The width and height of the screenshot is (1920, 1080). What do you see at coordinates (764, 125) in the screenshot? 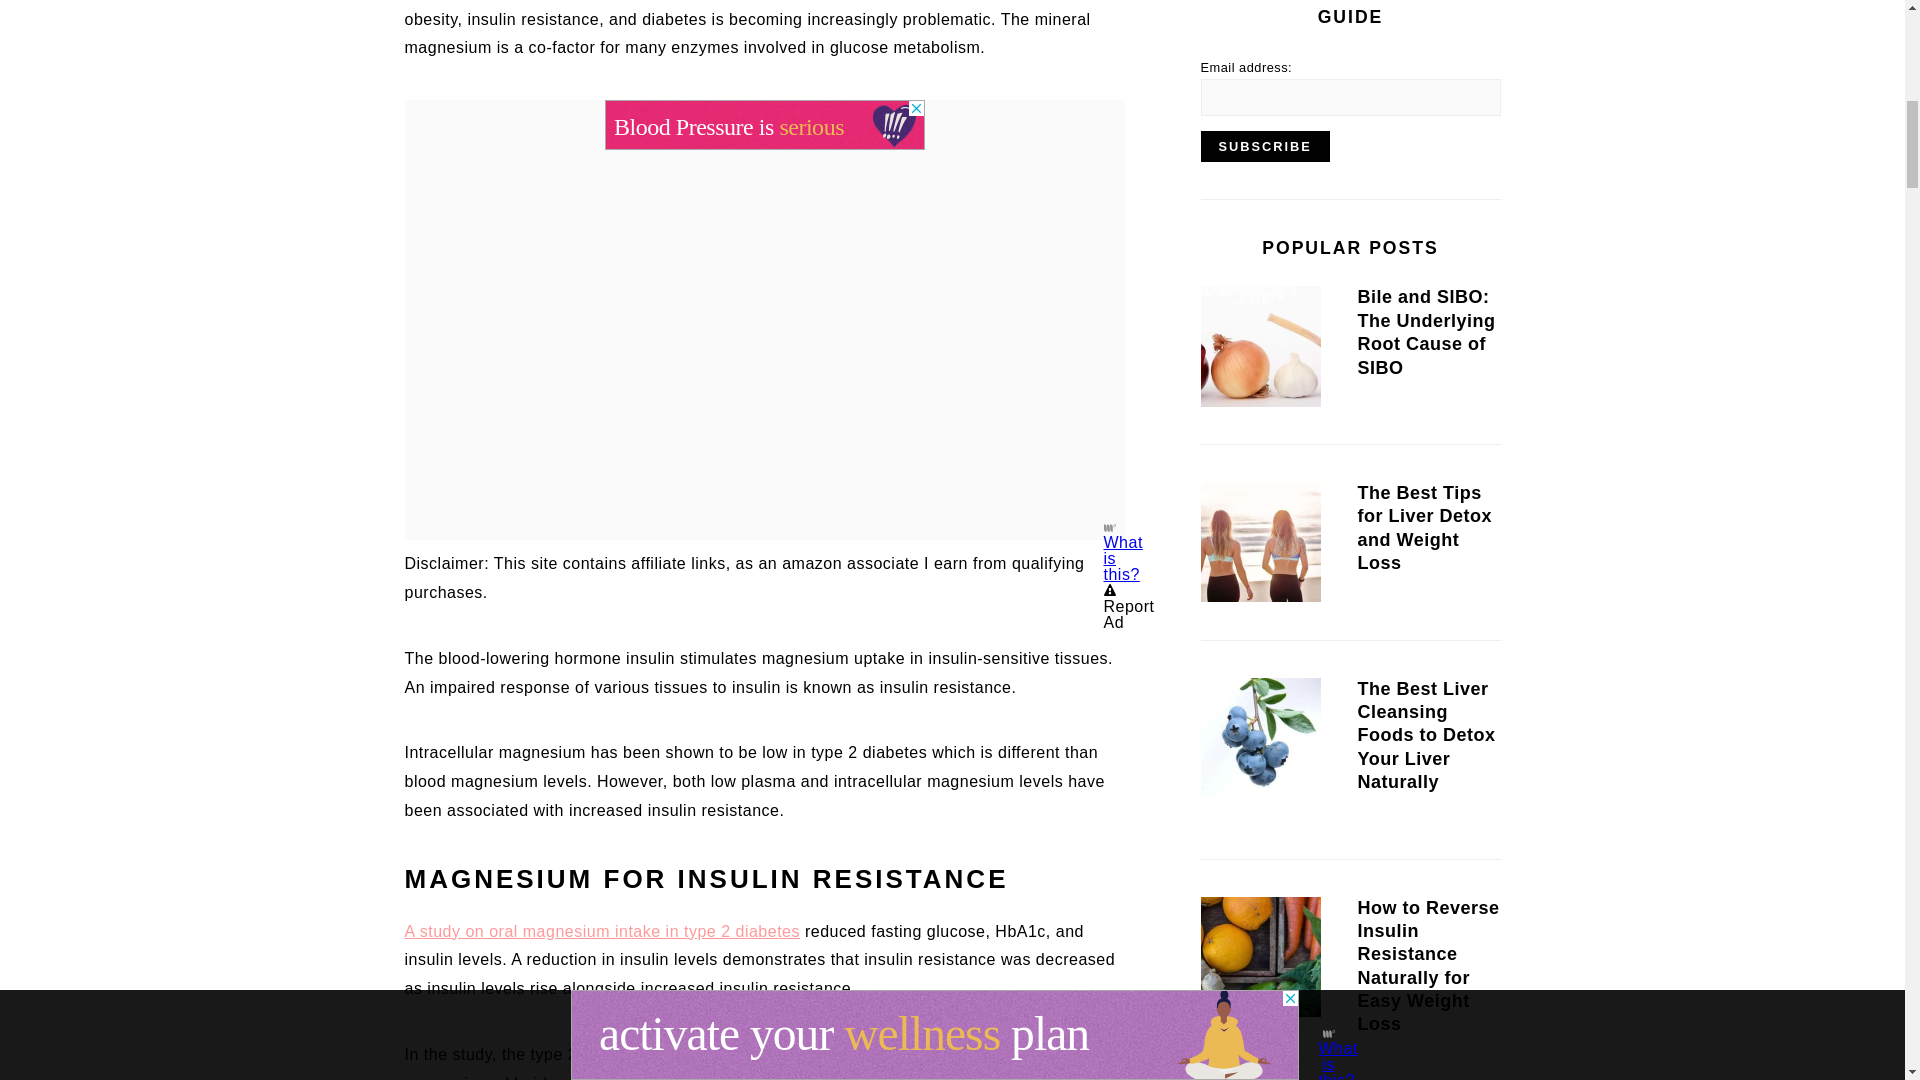
I see `3rd party ad content` at bounding box center [764, 125].